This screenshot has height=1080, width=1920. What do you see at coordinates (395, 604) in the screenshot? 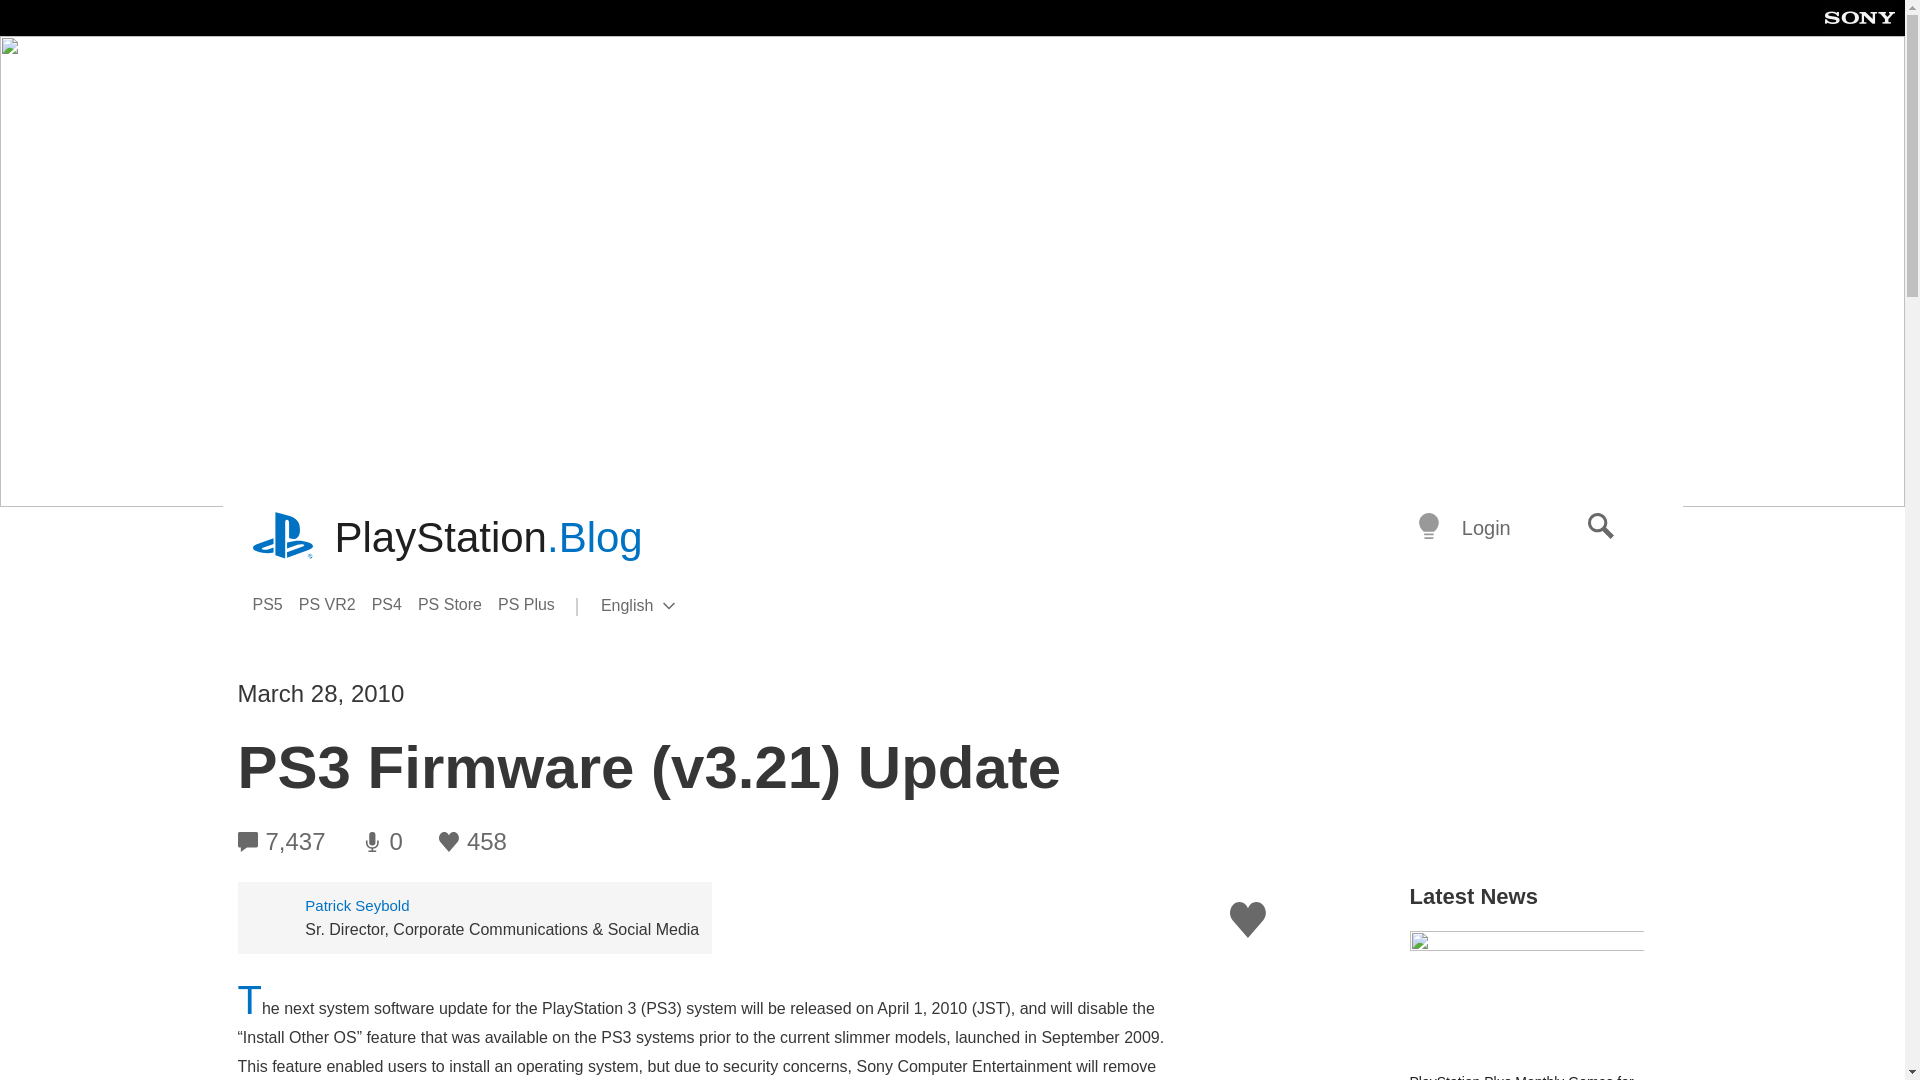
I see `PS4` at bounding box center [395, 604].